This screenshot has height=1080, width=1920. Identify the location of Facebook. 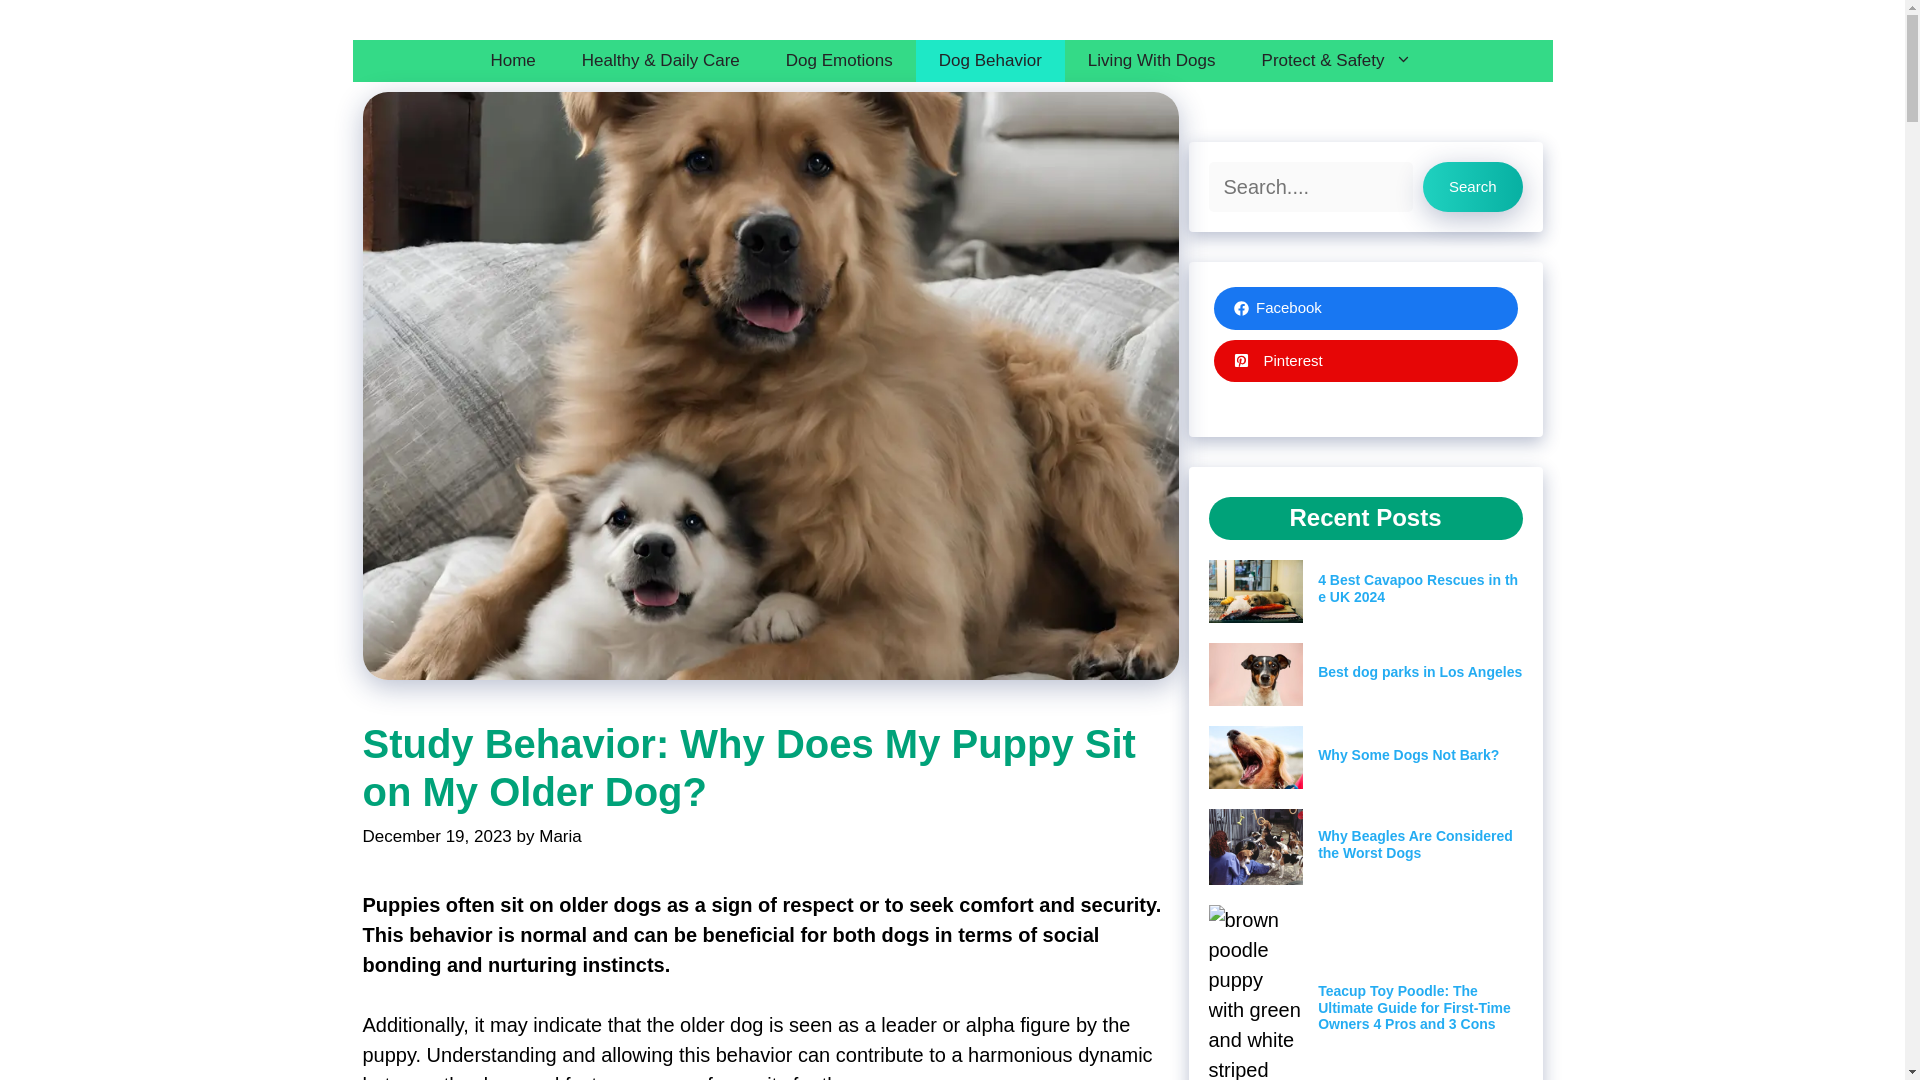
(1366, 308).